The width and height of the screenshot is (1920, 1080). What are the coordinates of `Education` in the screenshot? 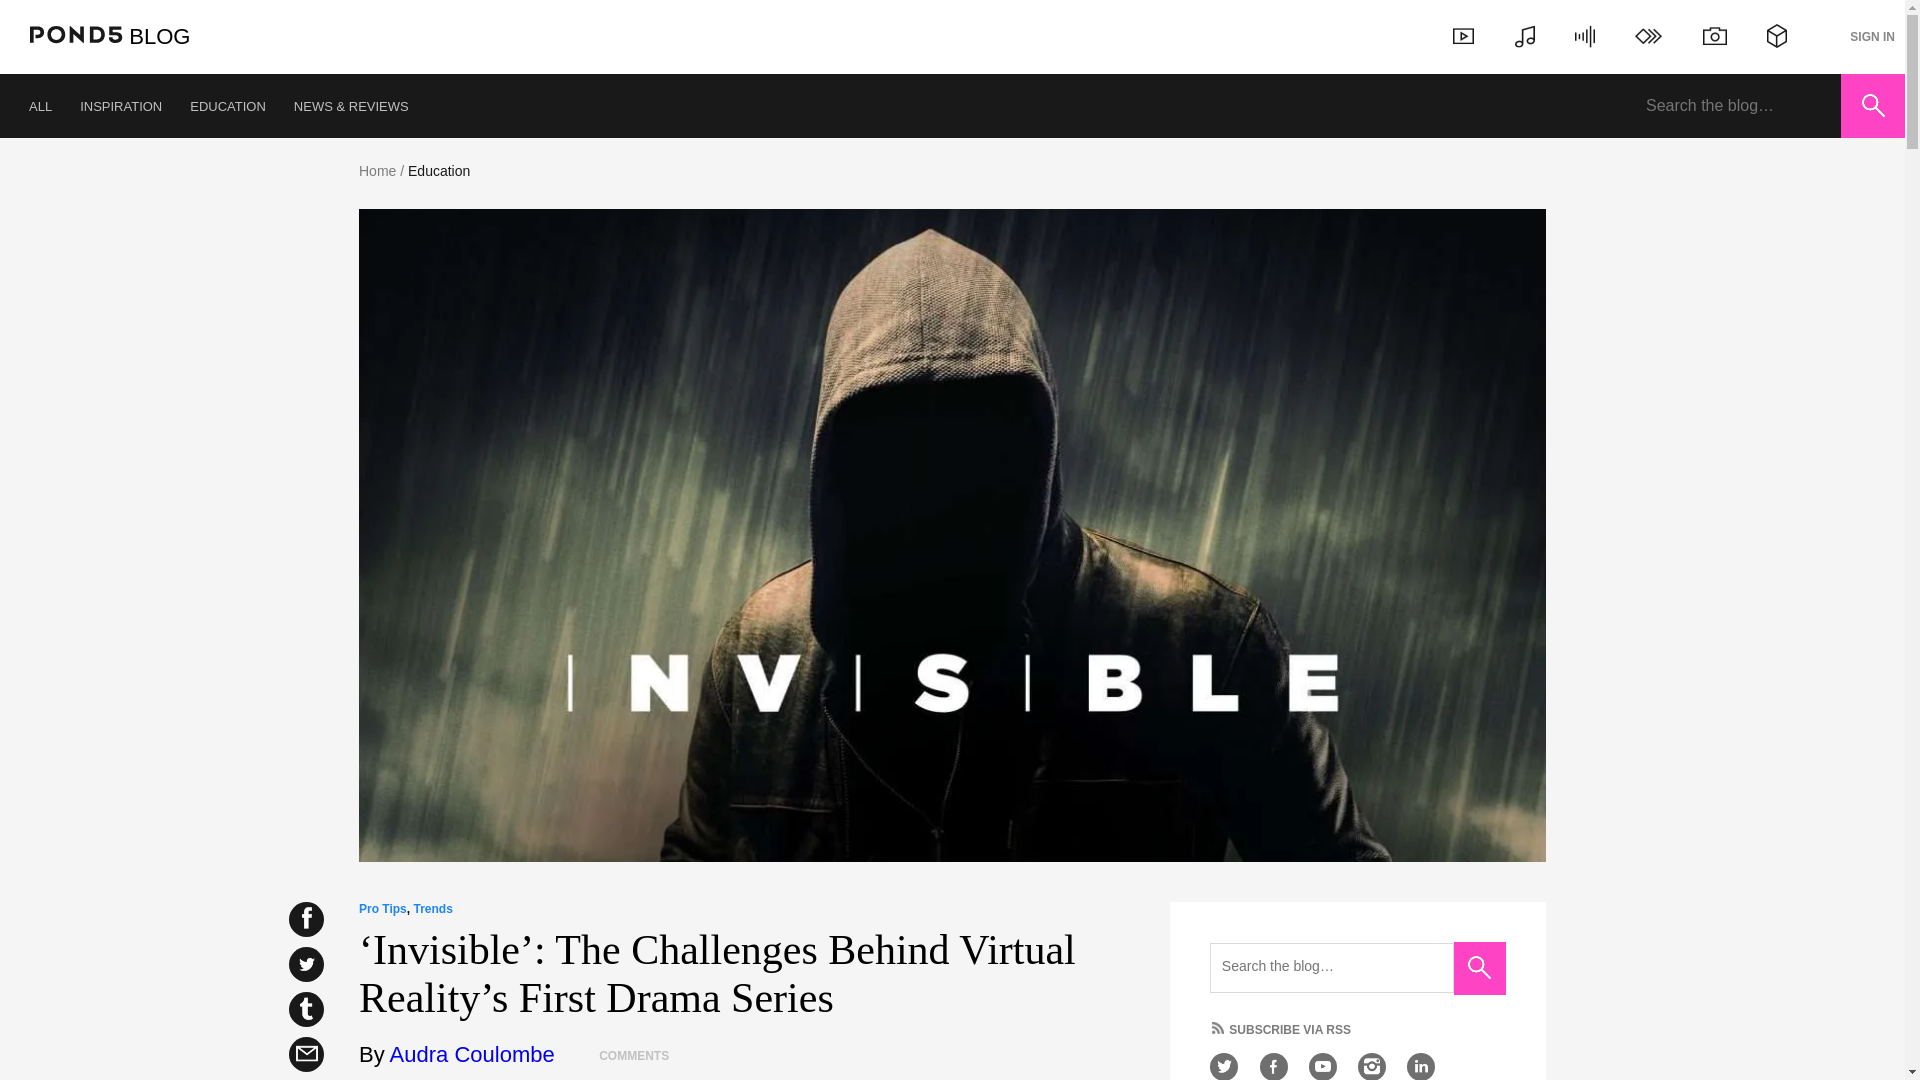 It's located at (438, 171).